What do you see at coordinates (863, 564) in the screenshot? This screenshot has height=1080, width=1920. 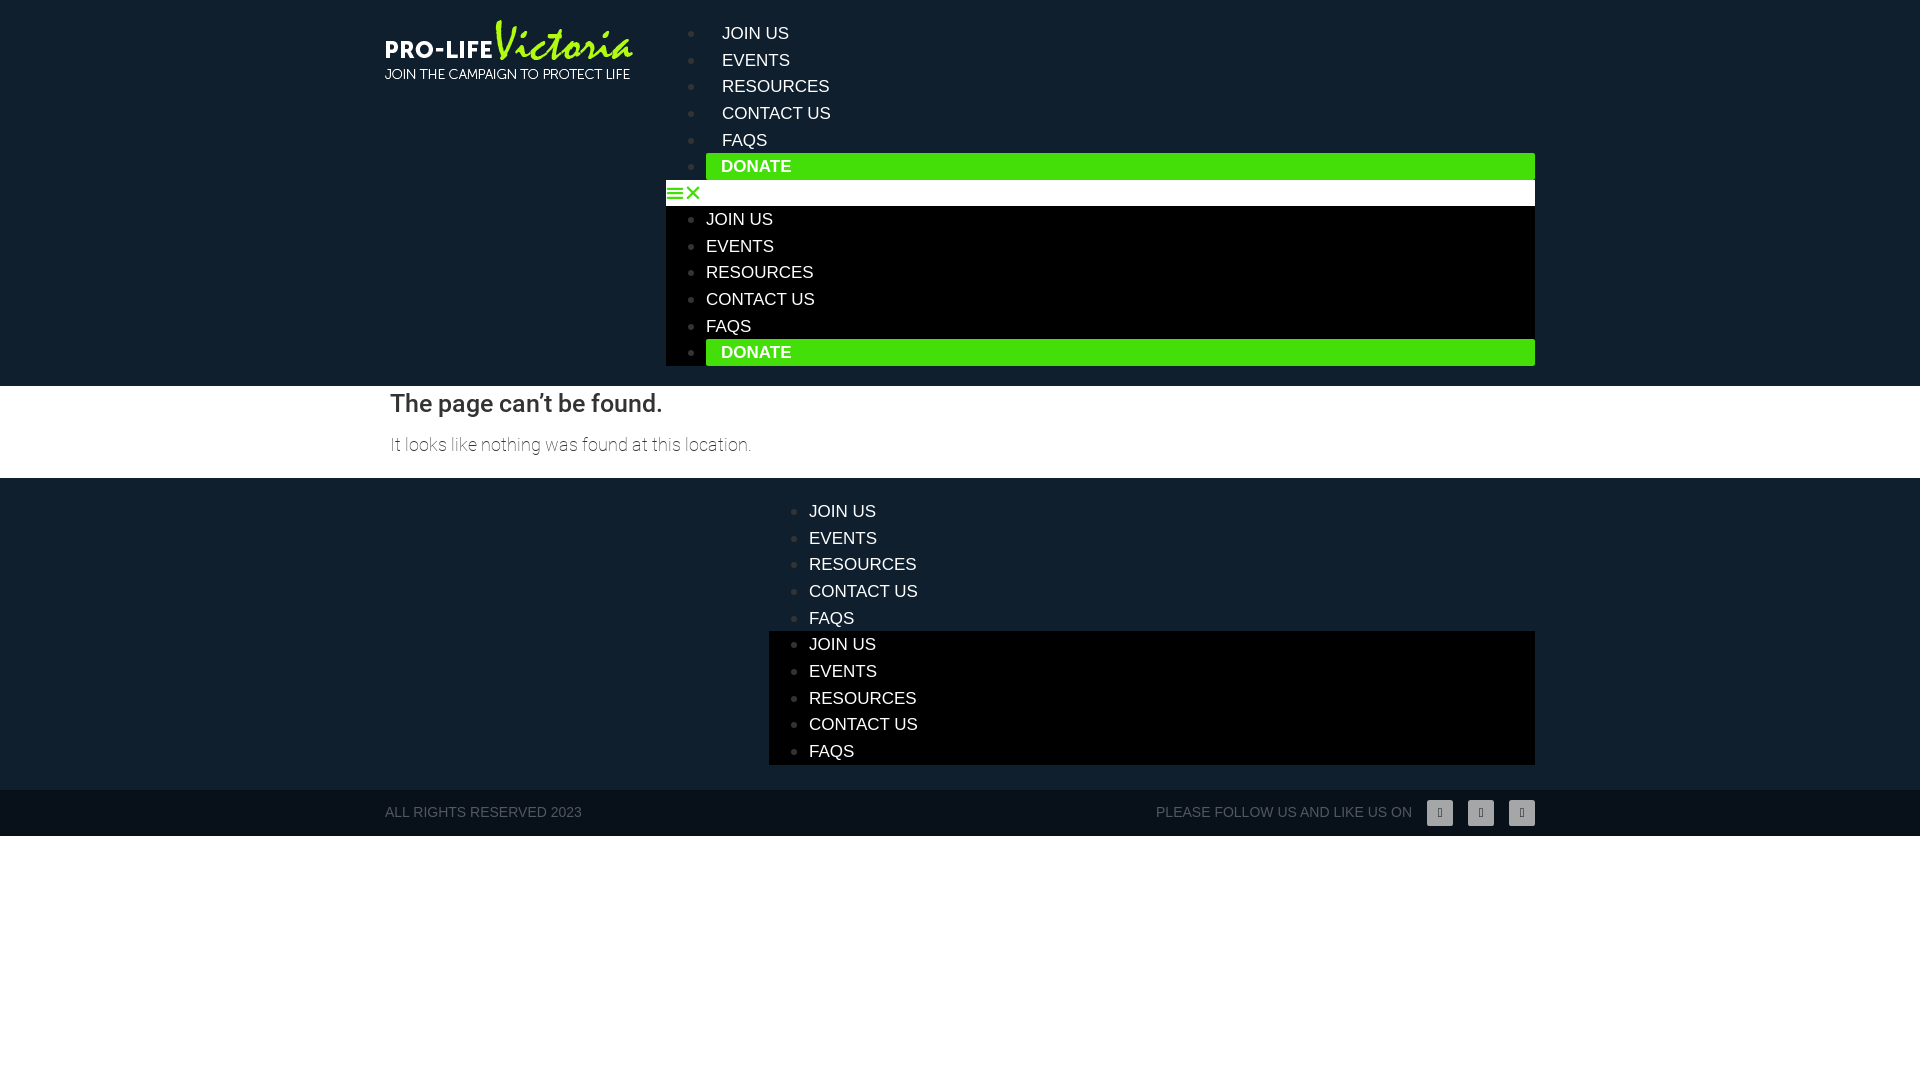 I see `RESOURCES` at bounding box center [863, 564].